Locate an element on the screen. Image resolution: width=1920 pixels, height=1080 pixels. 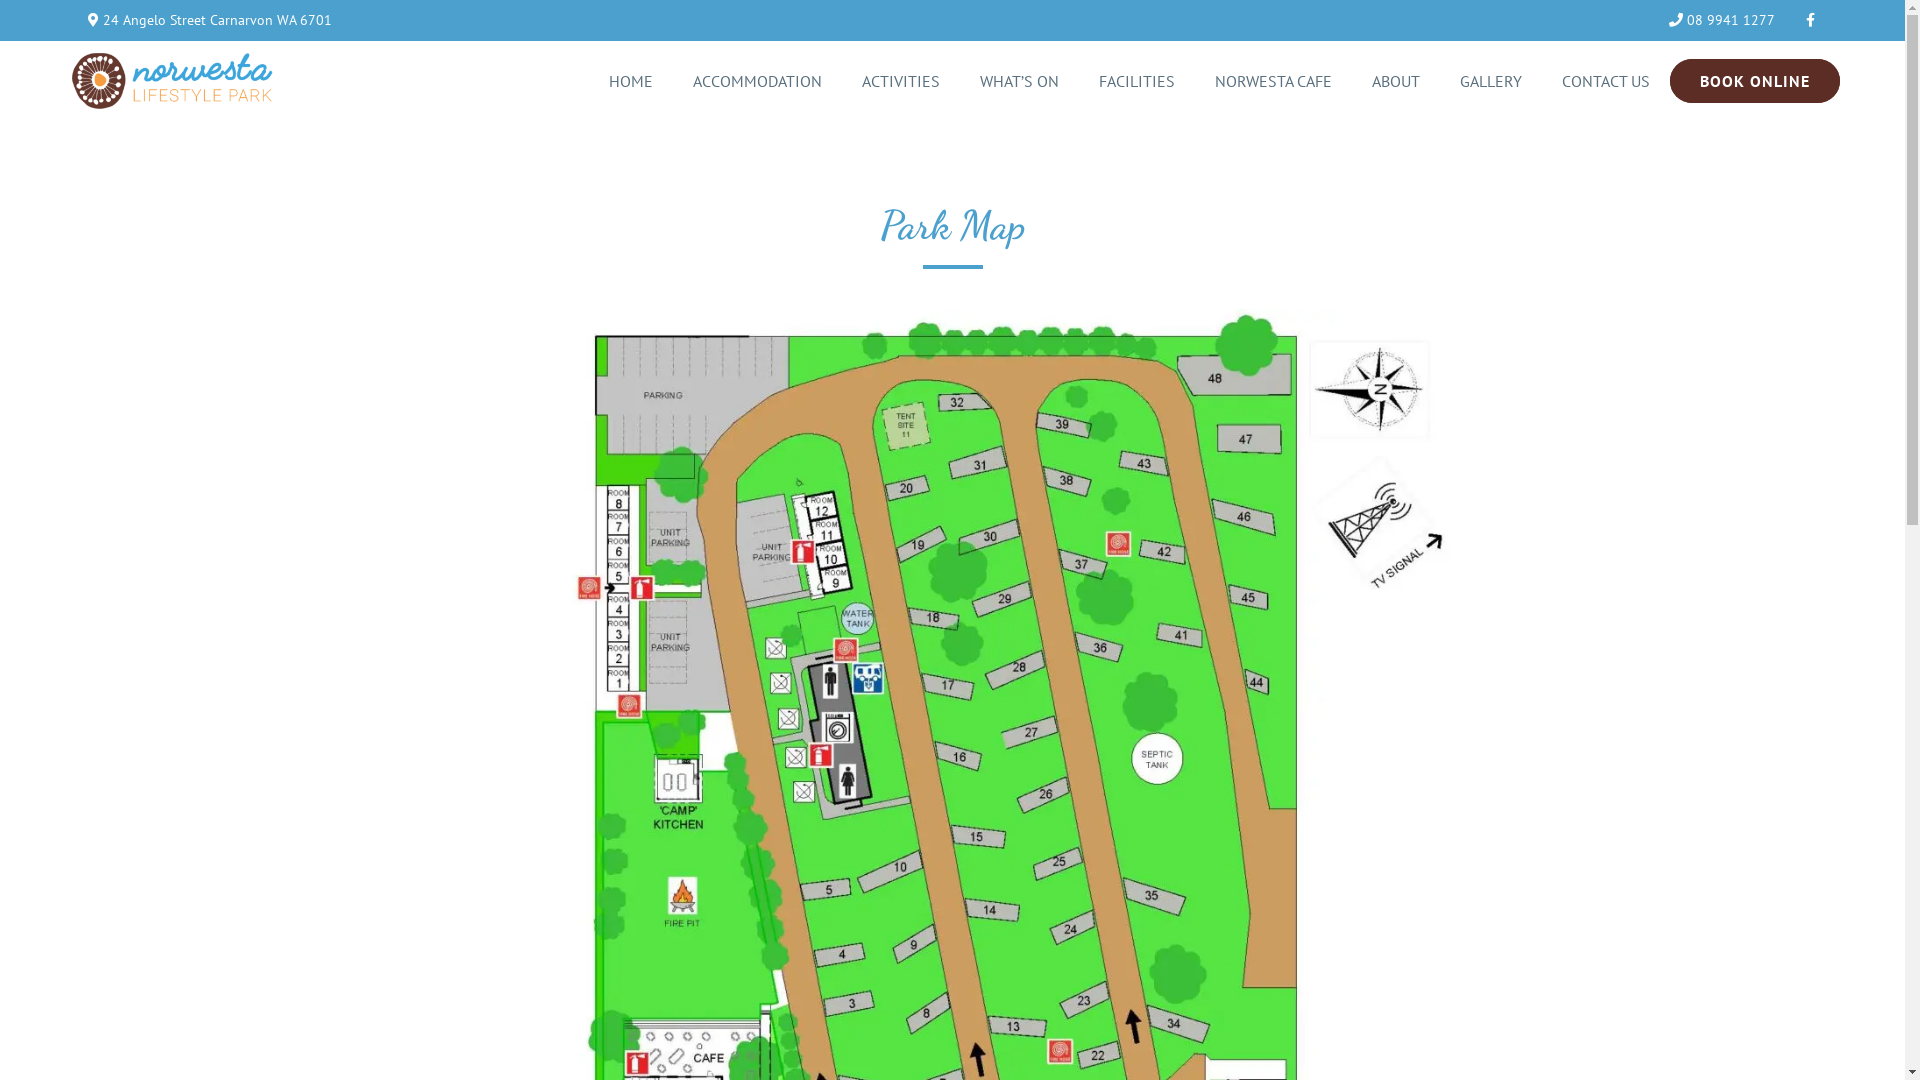
GALLERY is located at coordinates (1491, 81).